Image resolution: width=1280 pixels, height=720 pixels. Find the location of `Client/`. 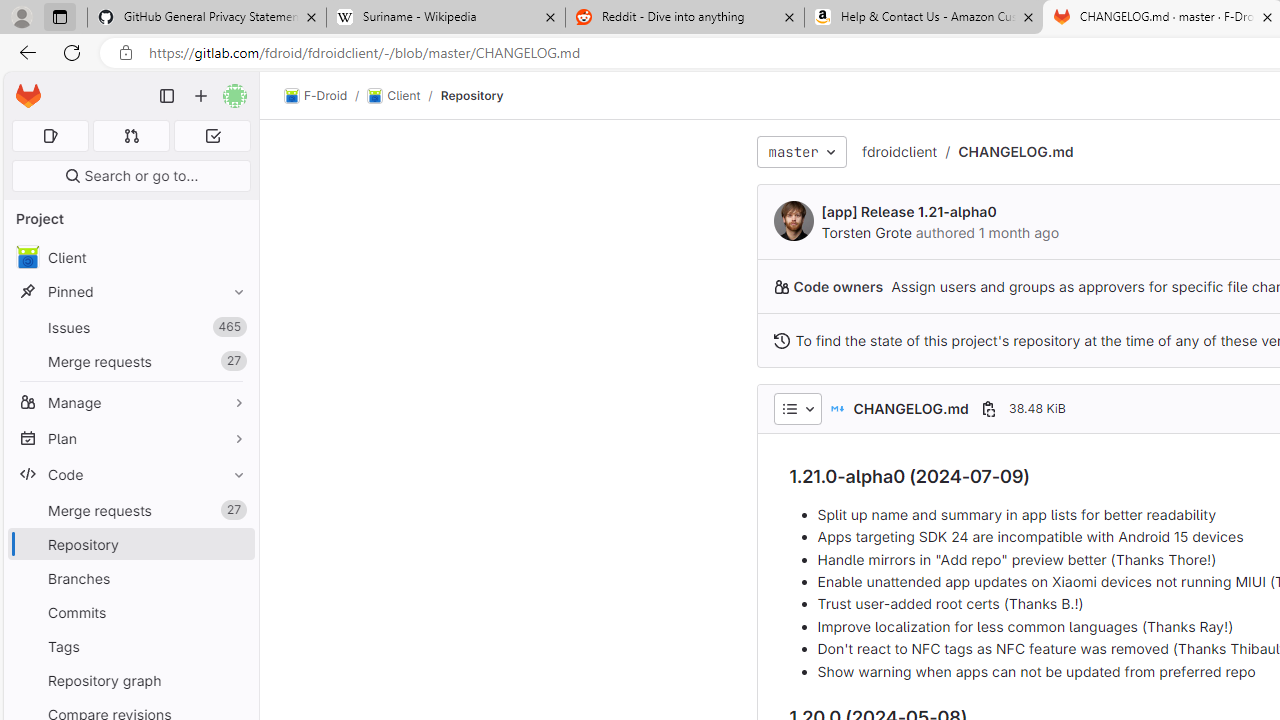

Client/ is located at coordinates (404, 96).